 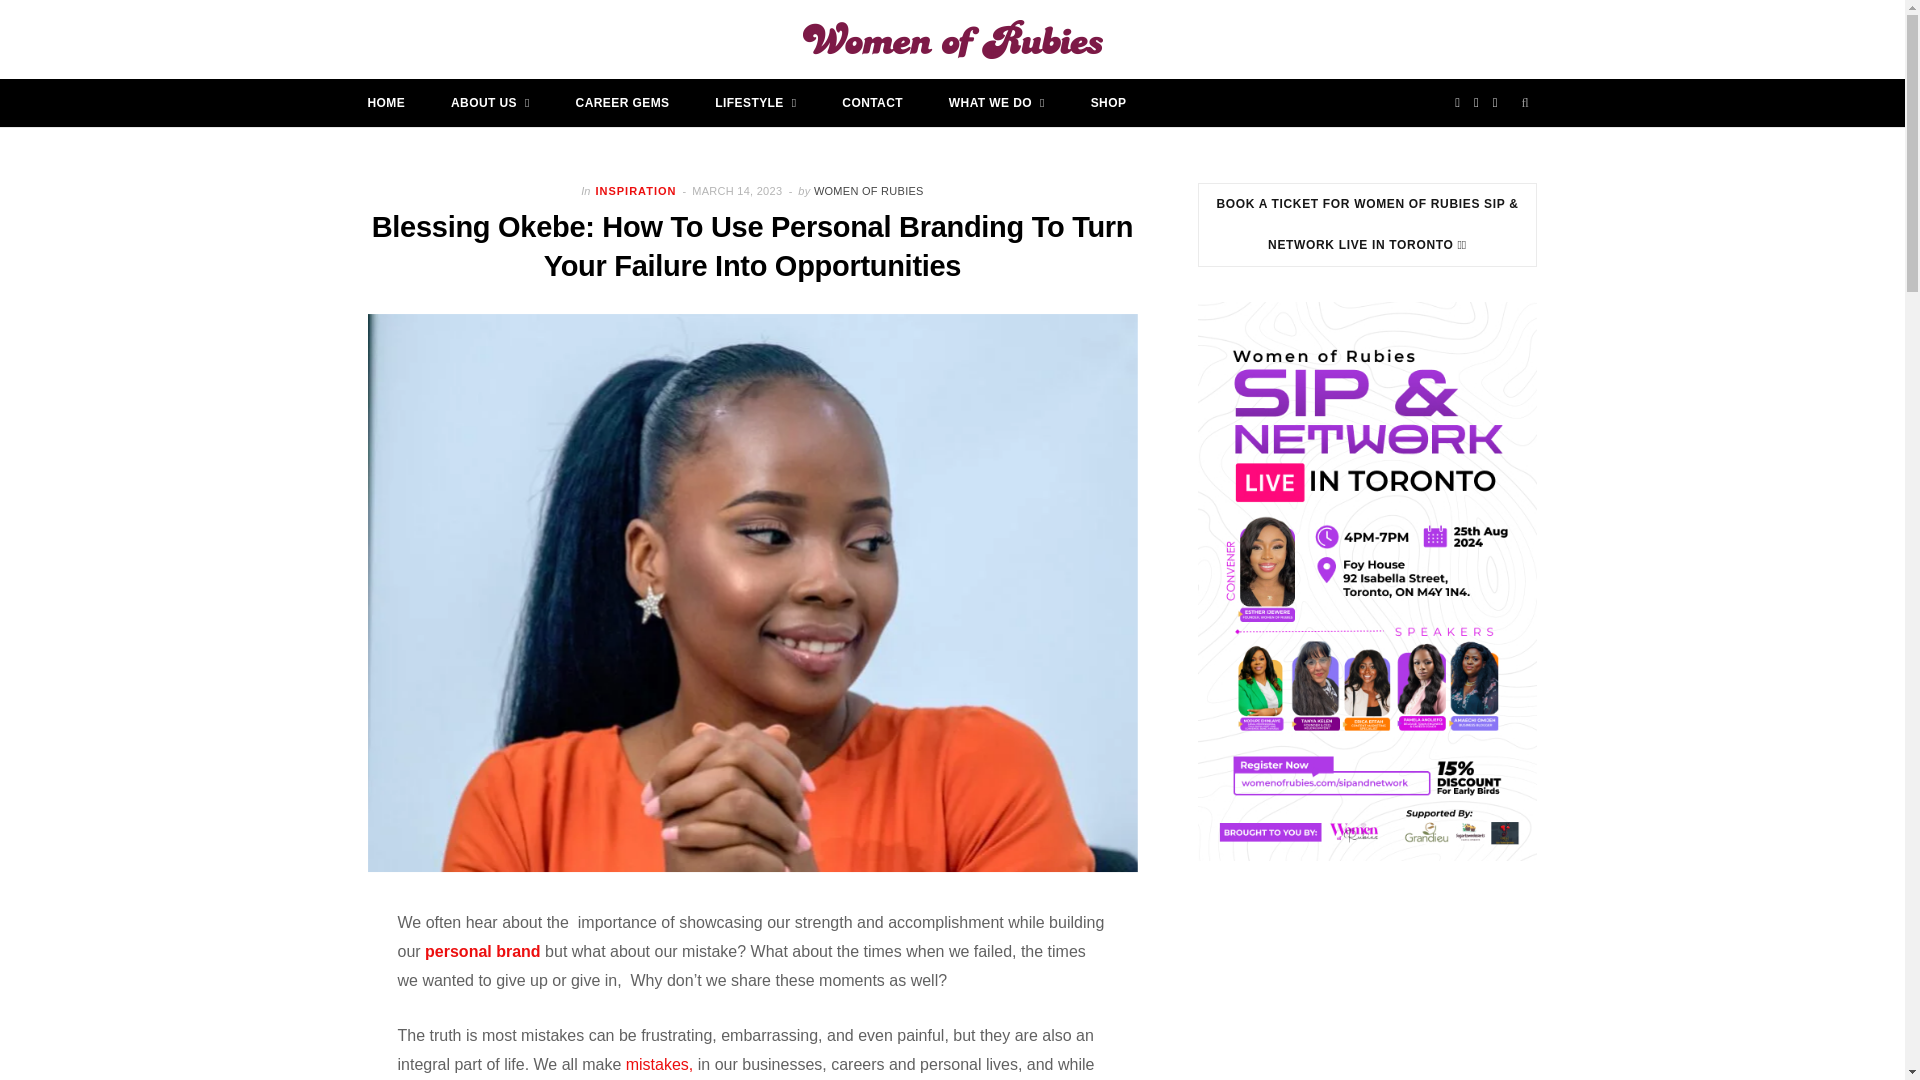 What do you see at coordinates (755, 102) in the screenshot?
I see `LIFESTYLE` at bounding box center [755, 102].